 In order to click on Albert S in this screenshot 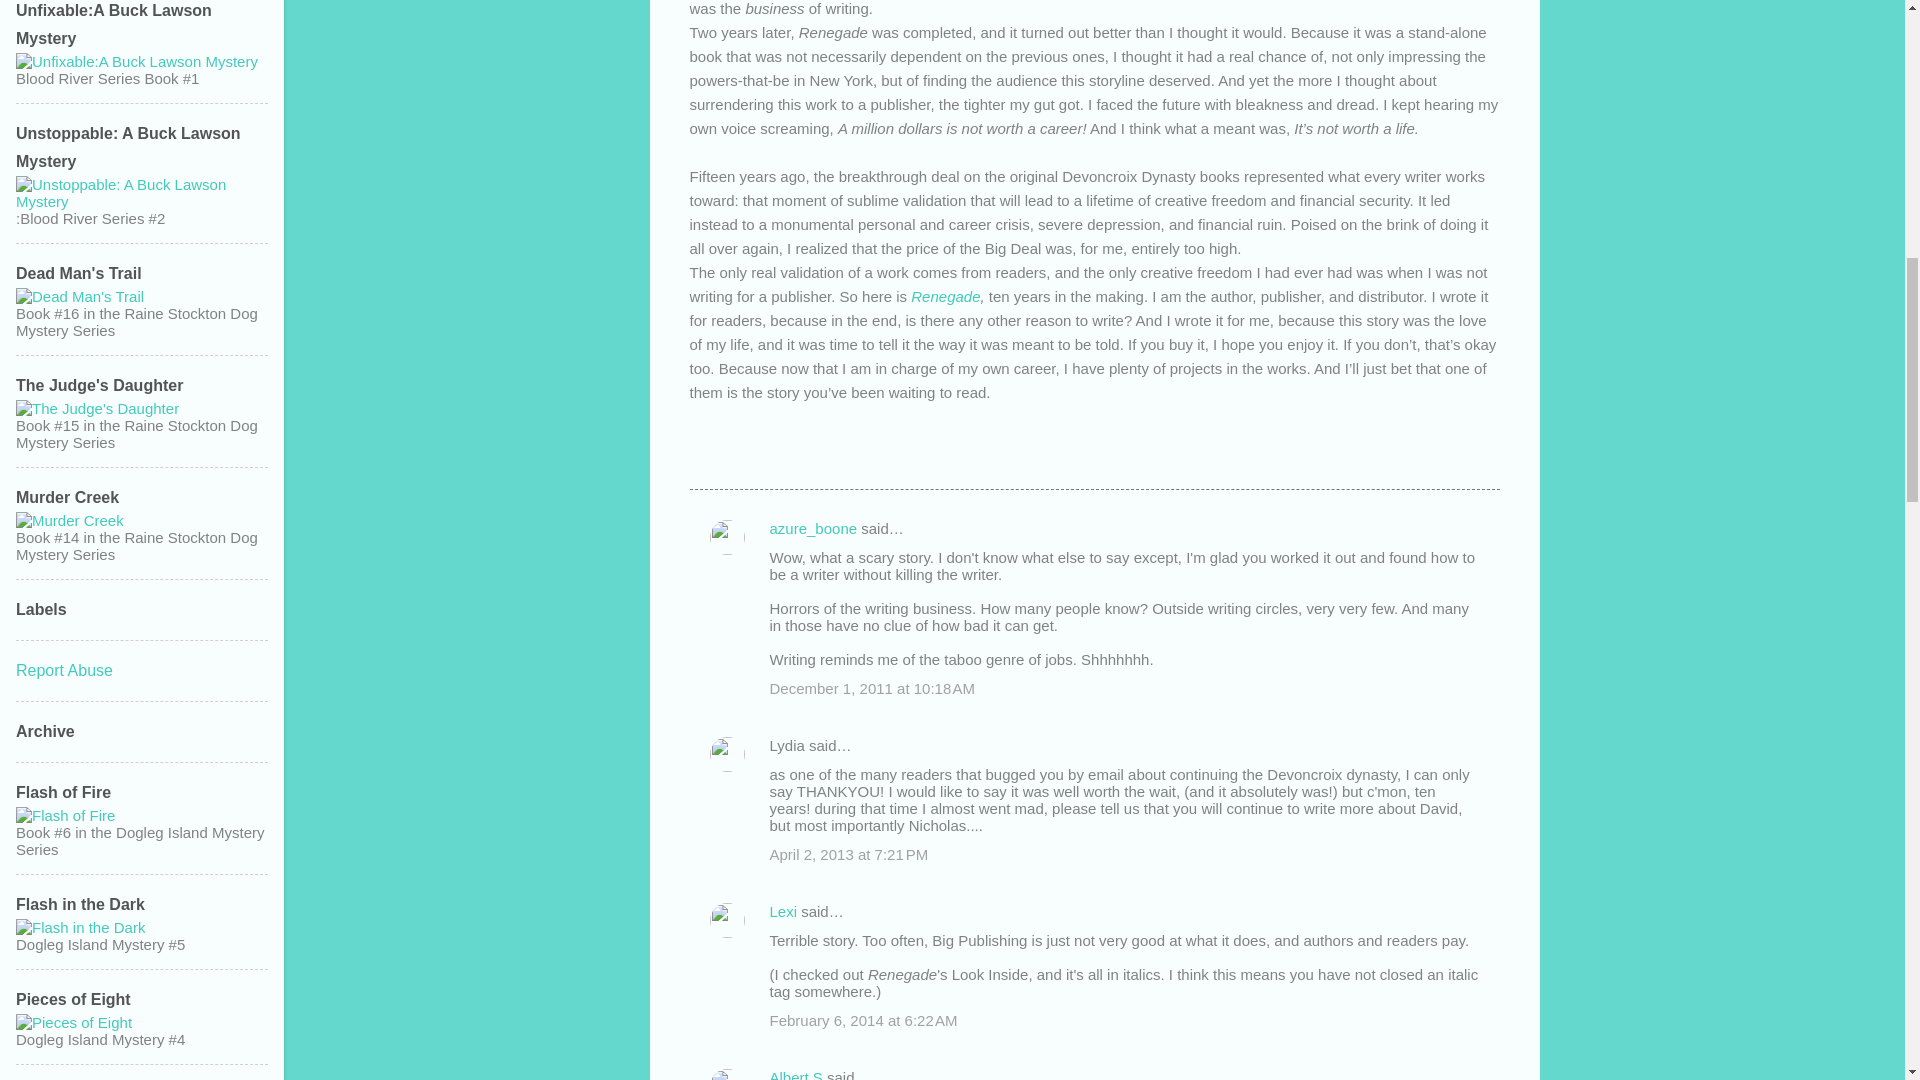, I will do `click(796, 1074)`.